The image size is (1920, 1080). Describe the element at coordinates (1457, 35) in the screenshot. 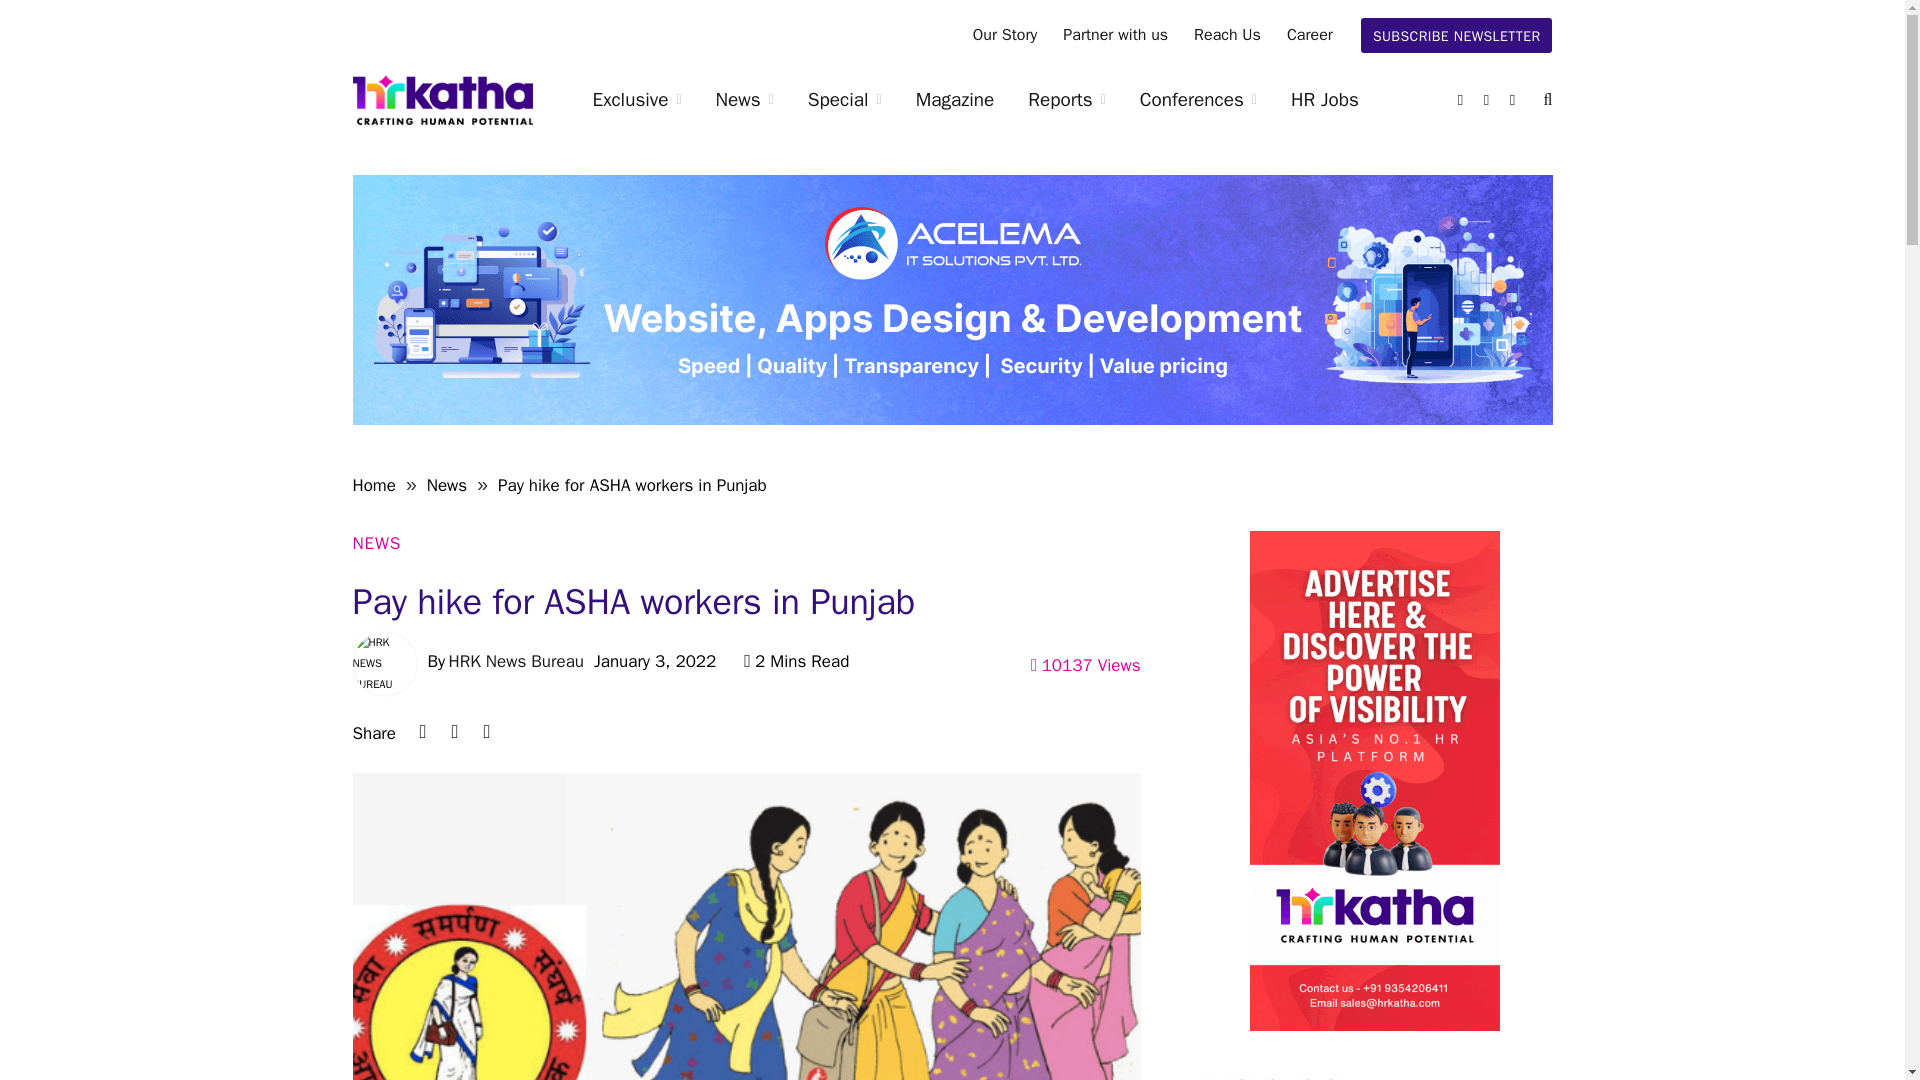

I see `SUBSCRIBE NEWSLETTER` at that location.